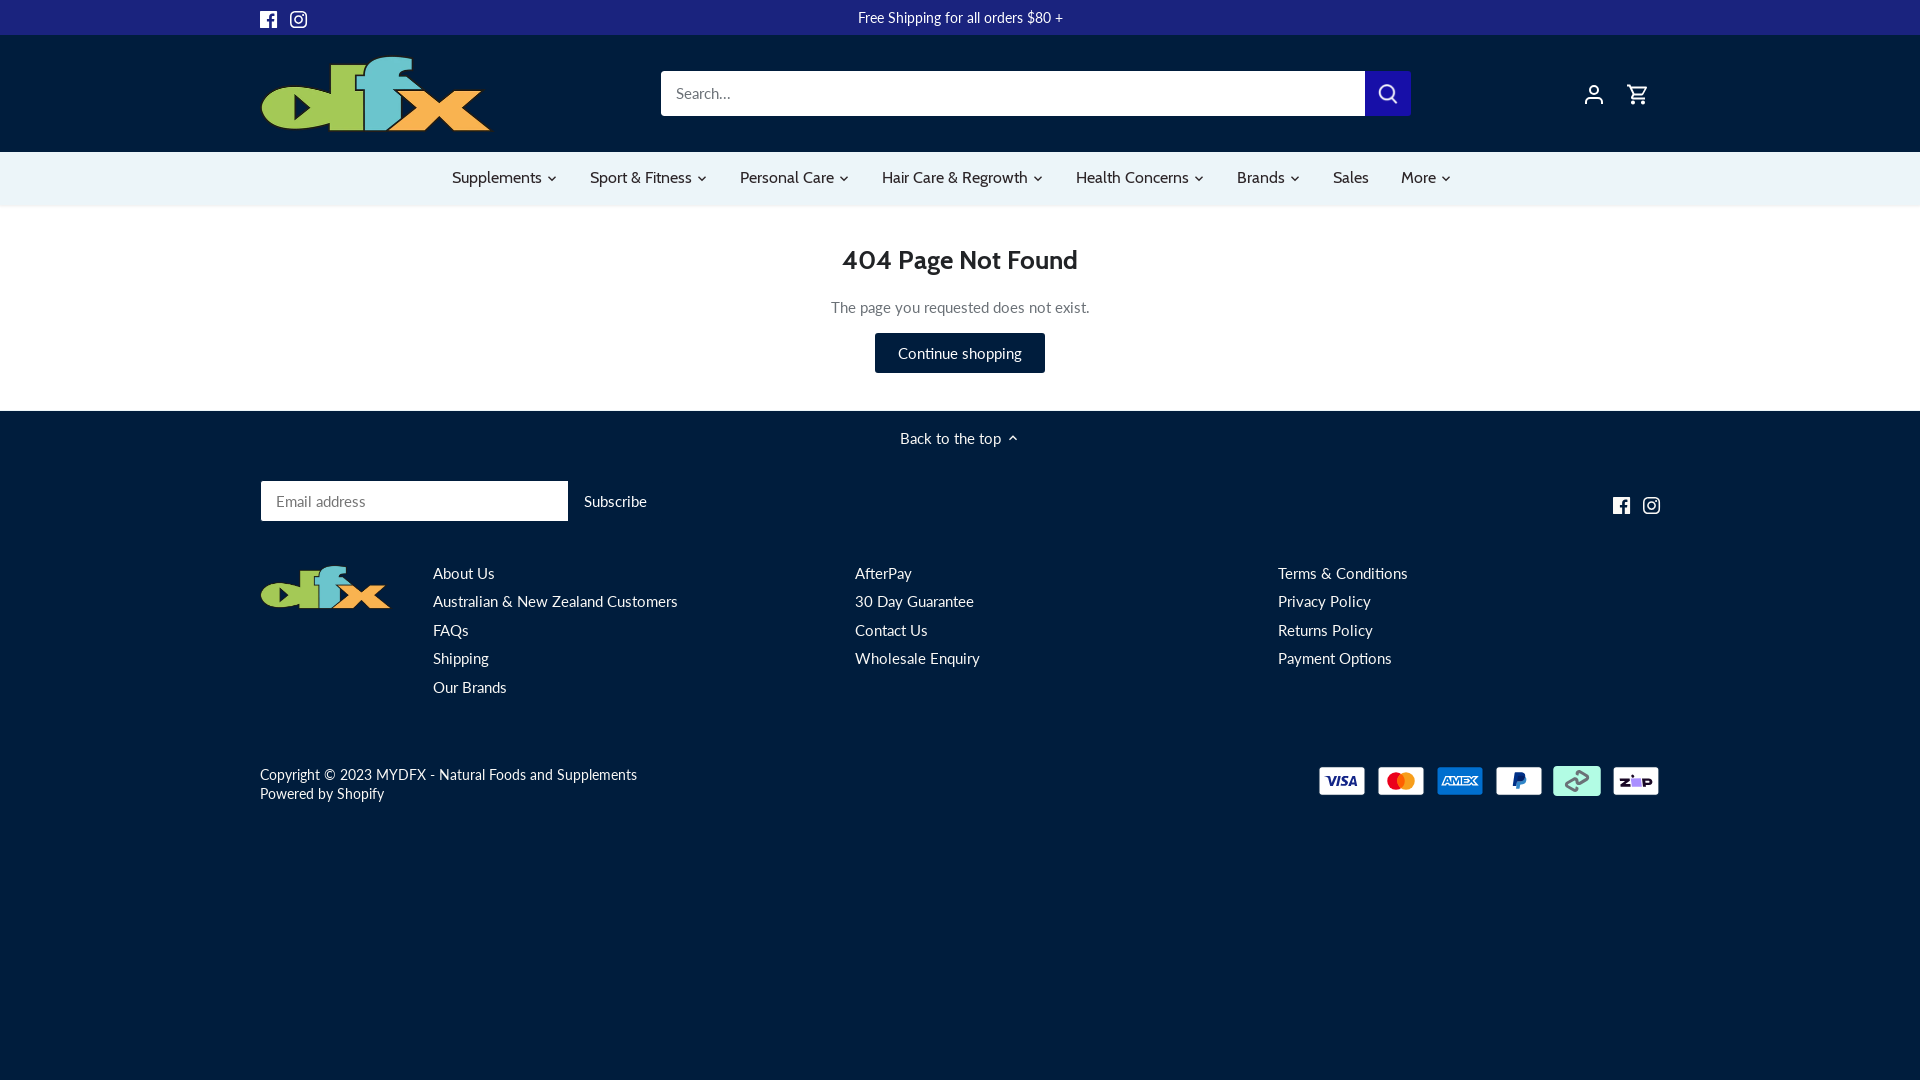 The width and height of the screenshot is (1920, 1080). What do you see at coordinates (960, 438) in the screenshot?
I see `Back to the top` at bounding box center [960, 438].